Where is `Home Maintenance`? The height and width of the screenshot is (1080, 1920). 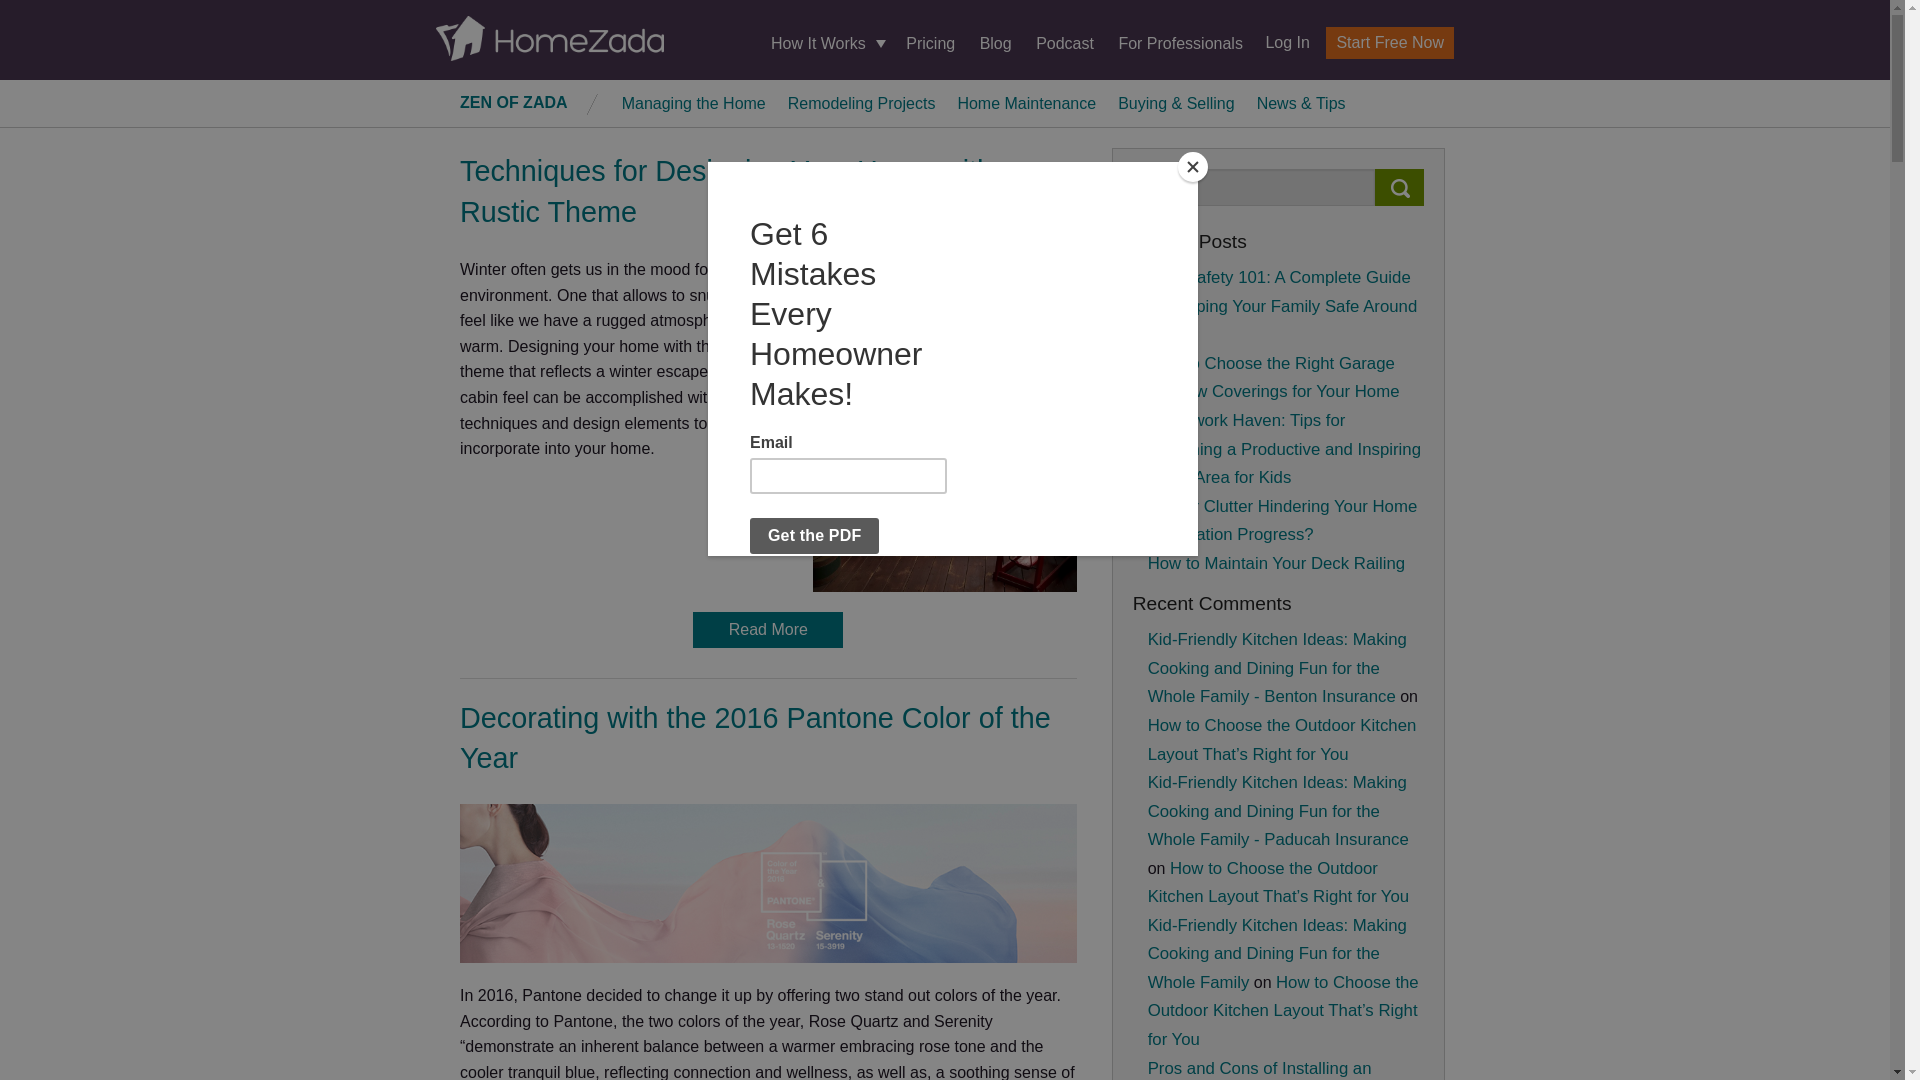 Home Maintenance is located at coordinates (1026, 102).